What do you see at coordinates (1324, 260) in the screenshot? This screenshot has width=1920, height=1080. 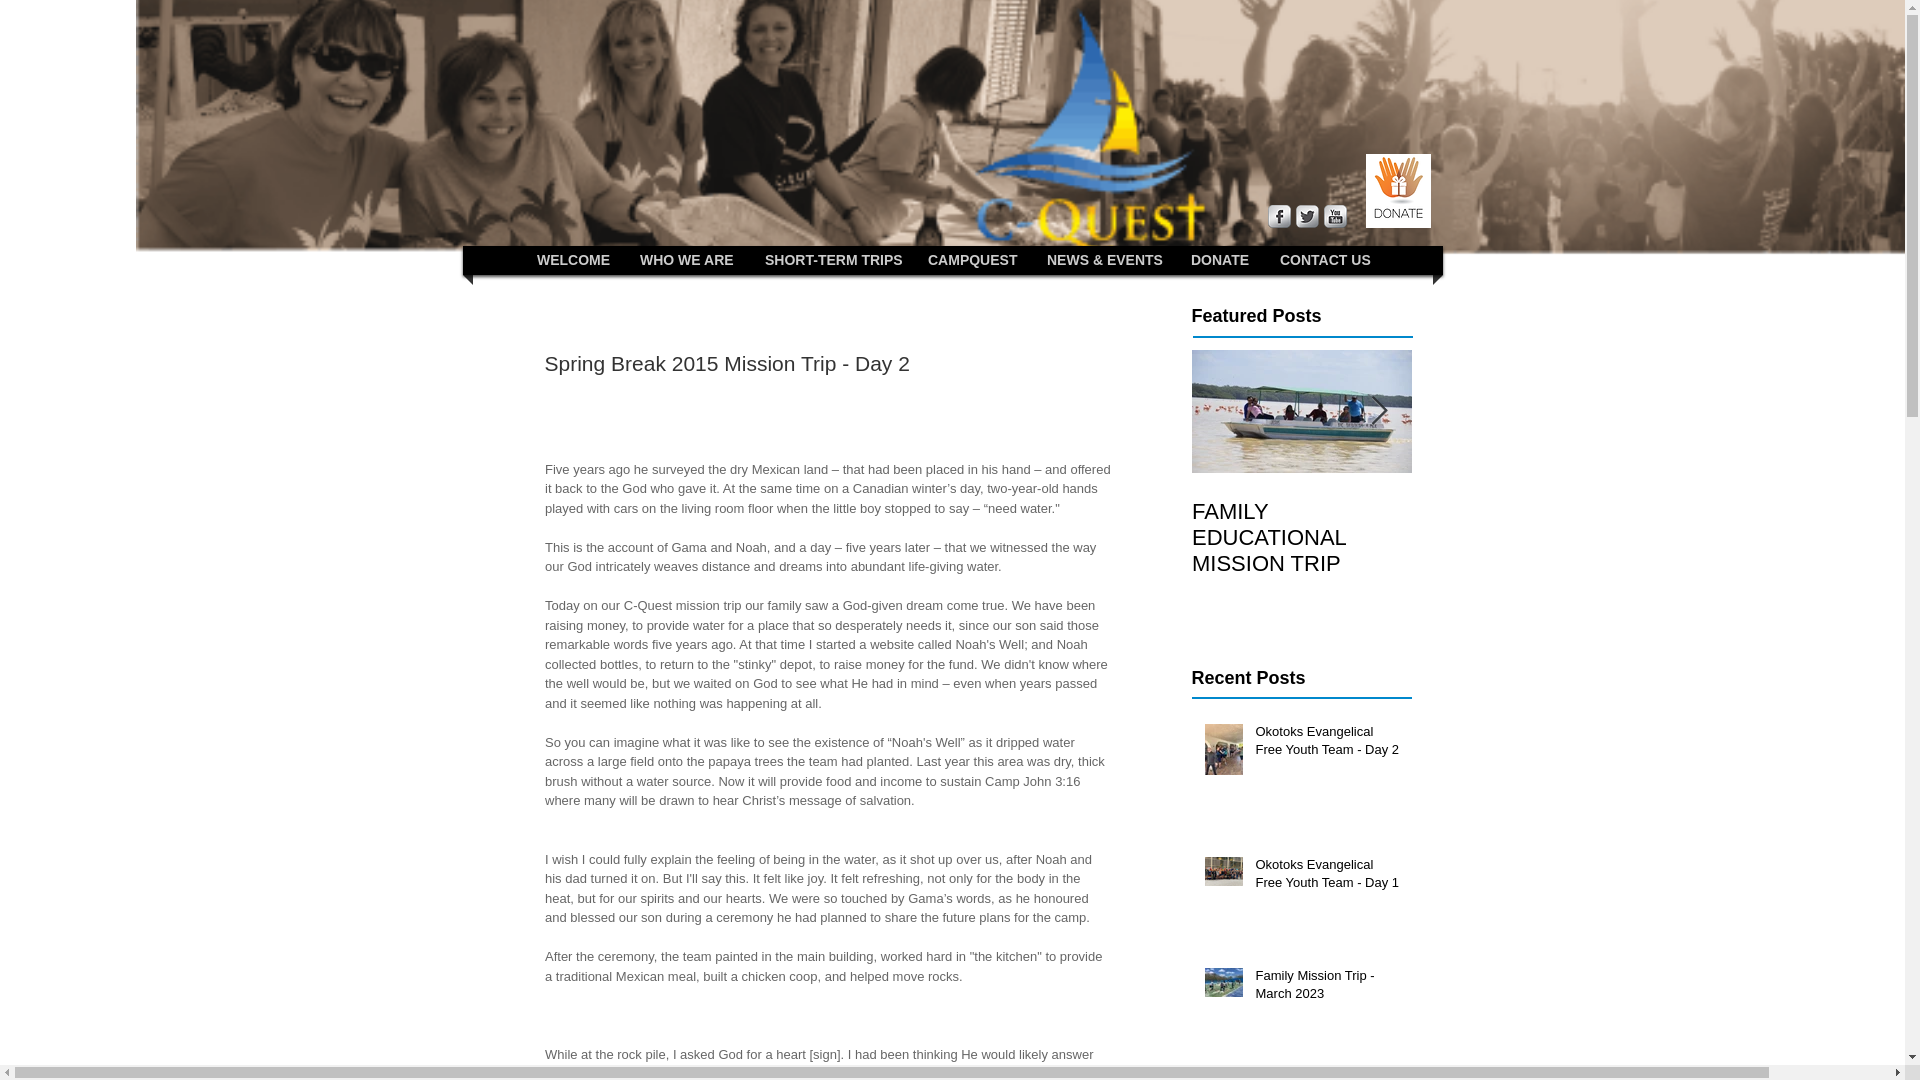 I see `CONTACT US` at bounding box center [1324, 260].